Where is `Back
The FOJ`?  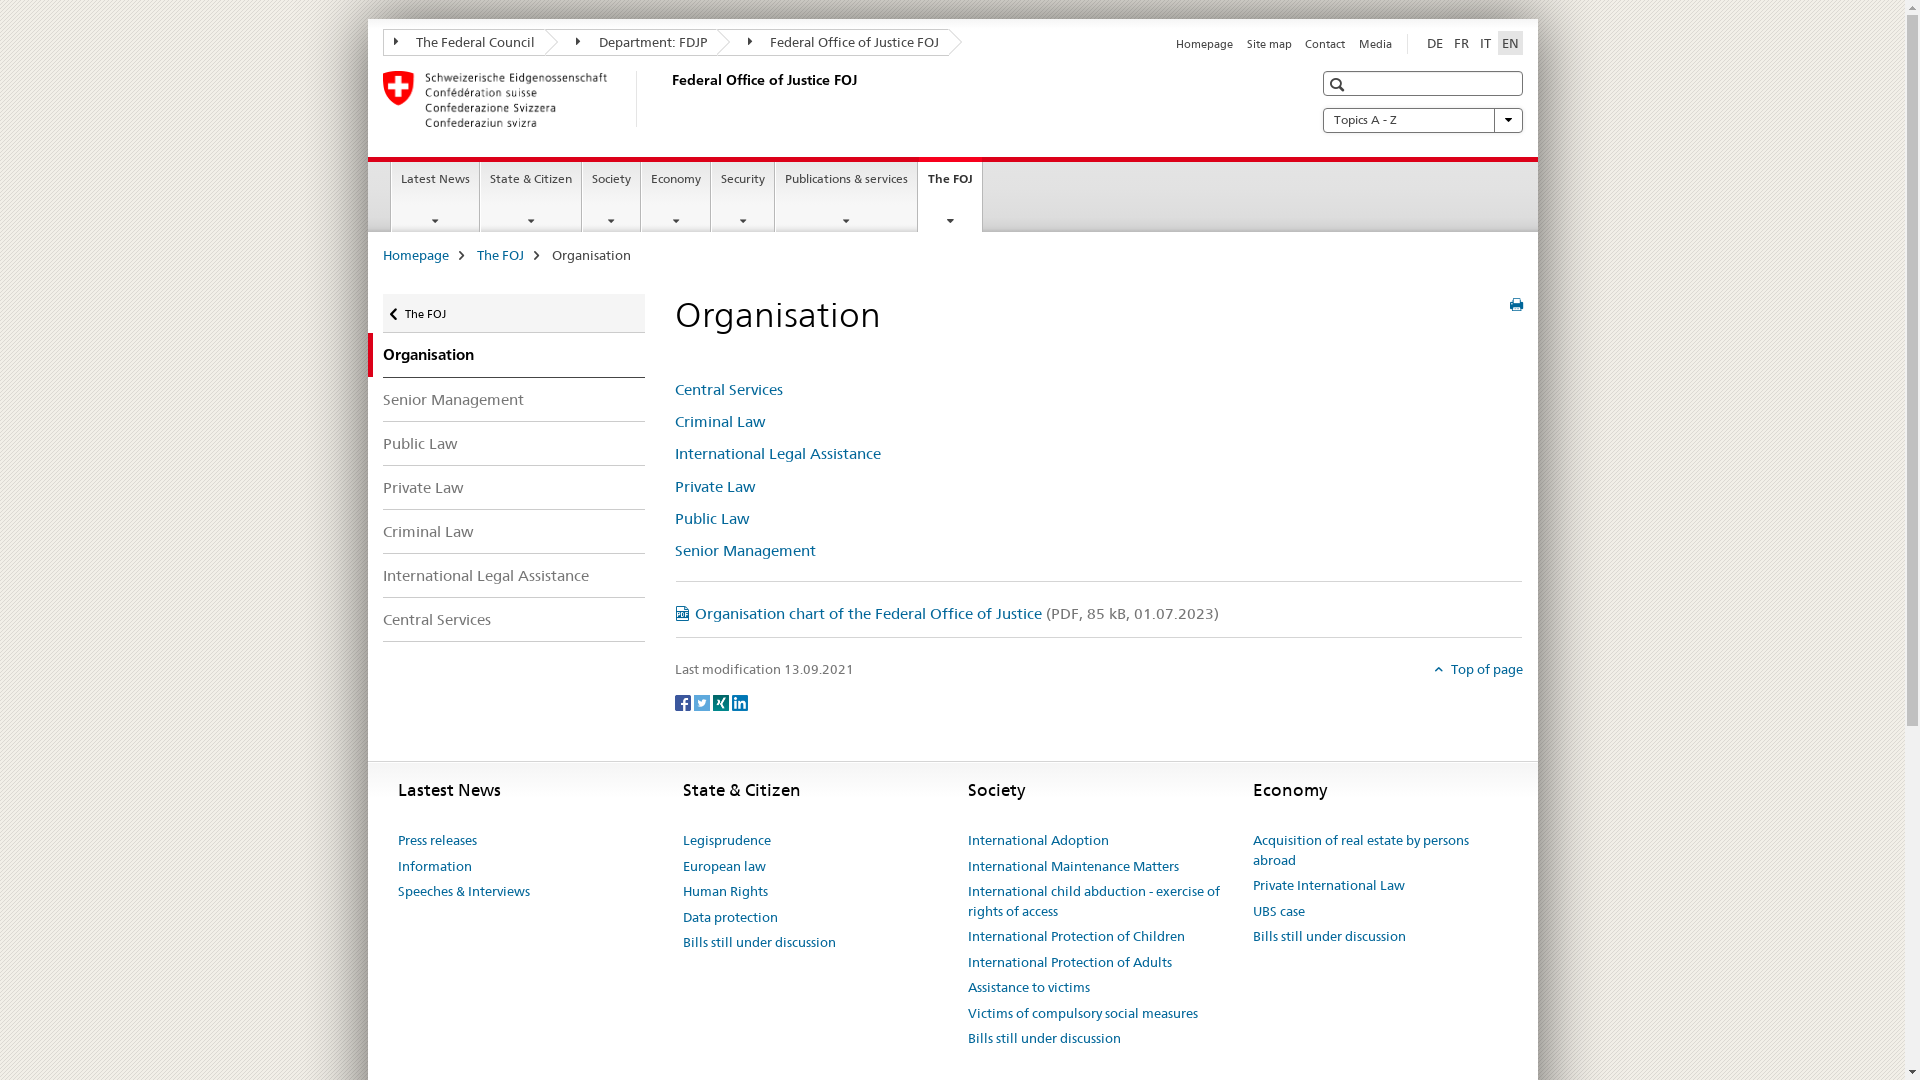 Back
The FOJ is located at coordinates (514, 314).